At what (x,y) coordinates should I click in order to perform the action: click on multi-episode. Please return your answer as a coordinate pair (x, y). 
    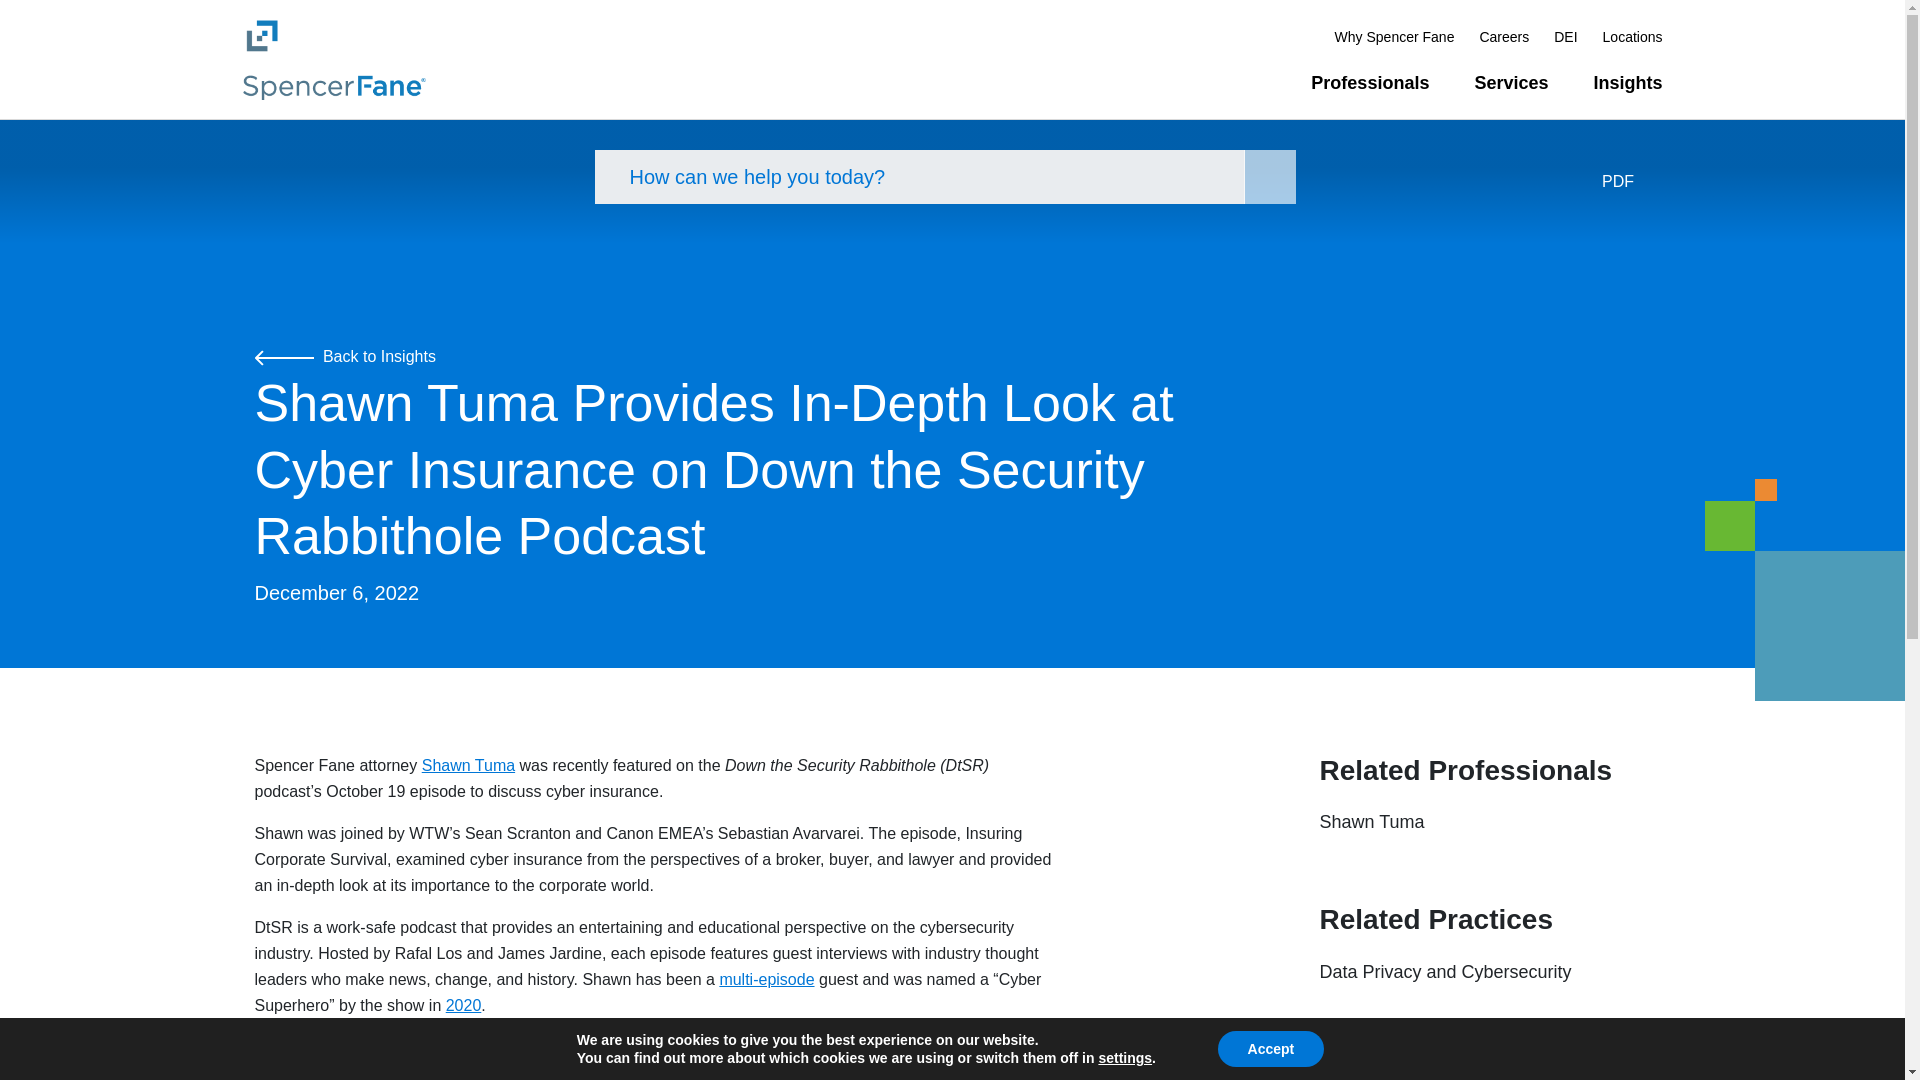
    Looking at the image, I should click on (766, 979).